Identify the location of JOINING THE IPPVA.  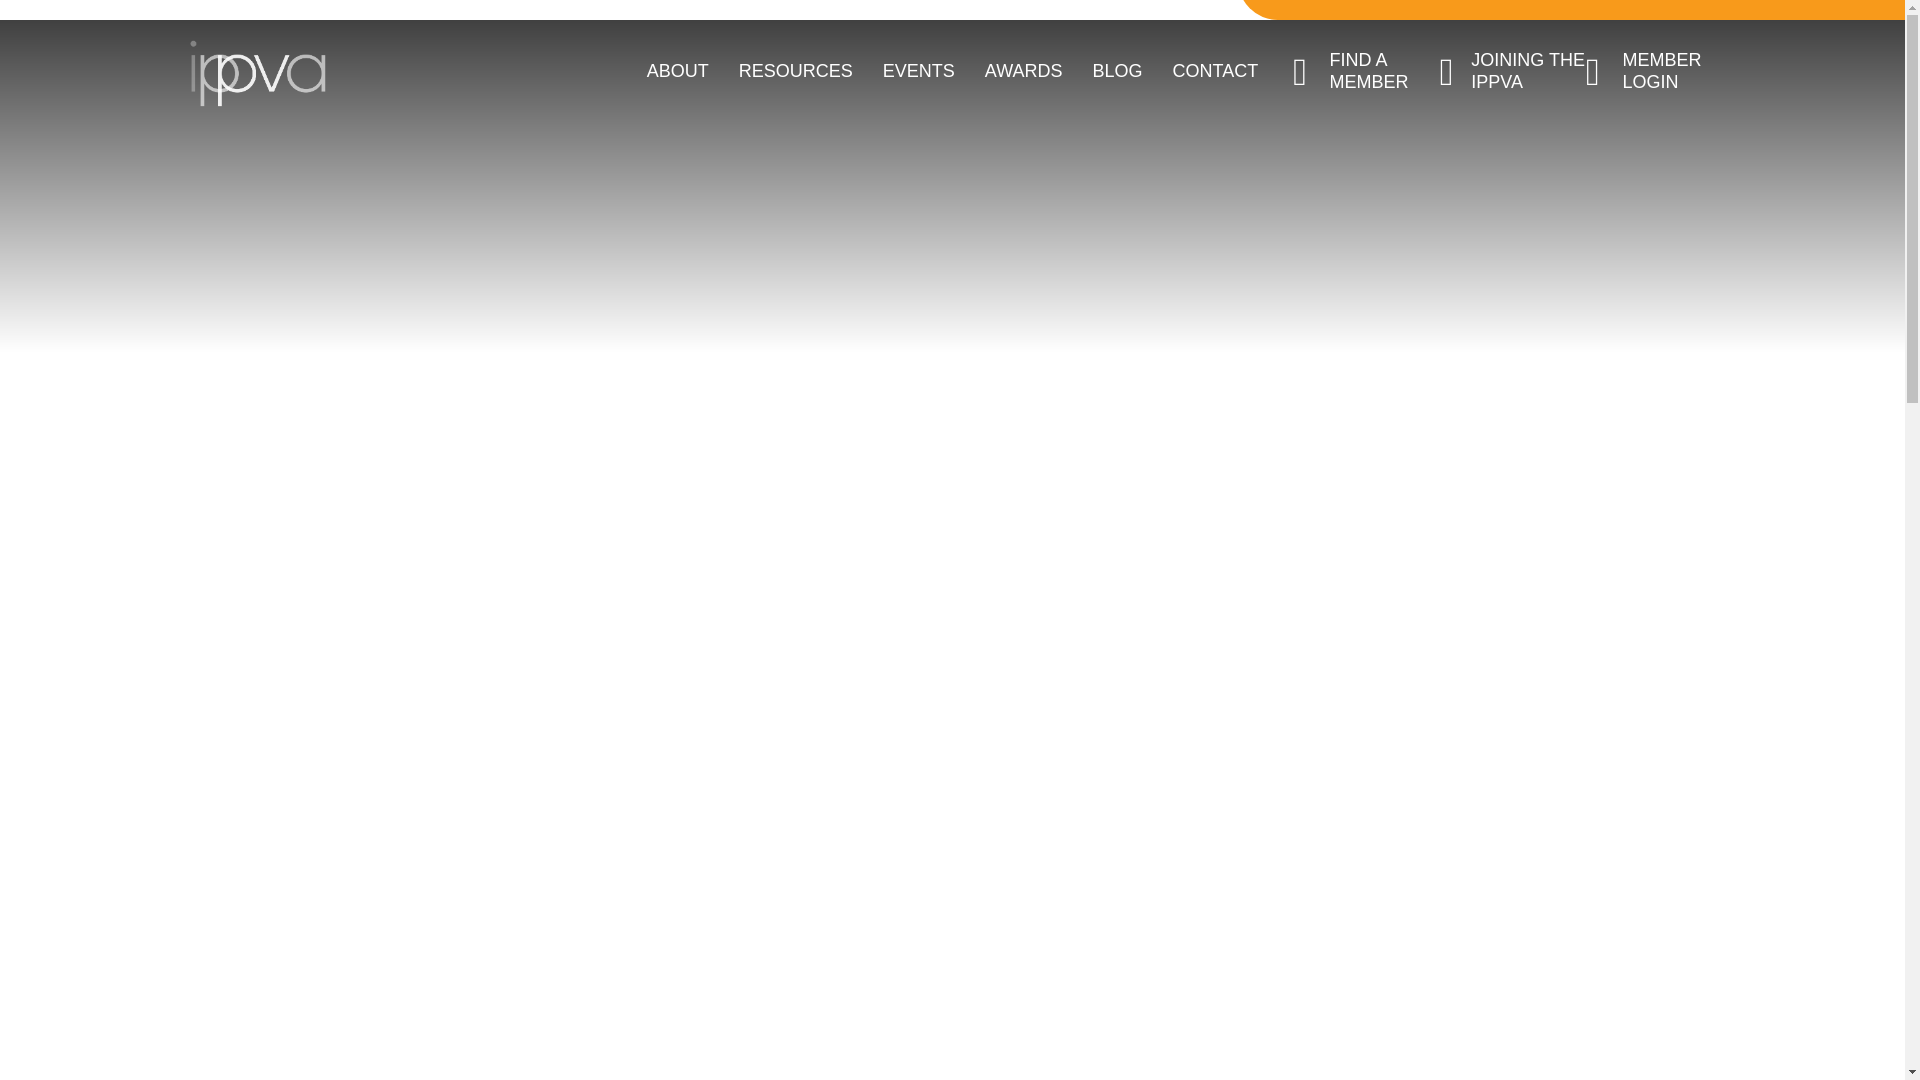
(1512, 70).